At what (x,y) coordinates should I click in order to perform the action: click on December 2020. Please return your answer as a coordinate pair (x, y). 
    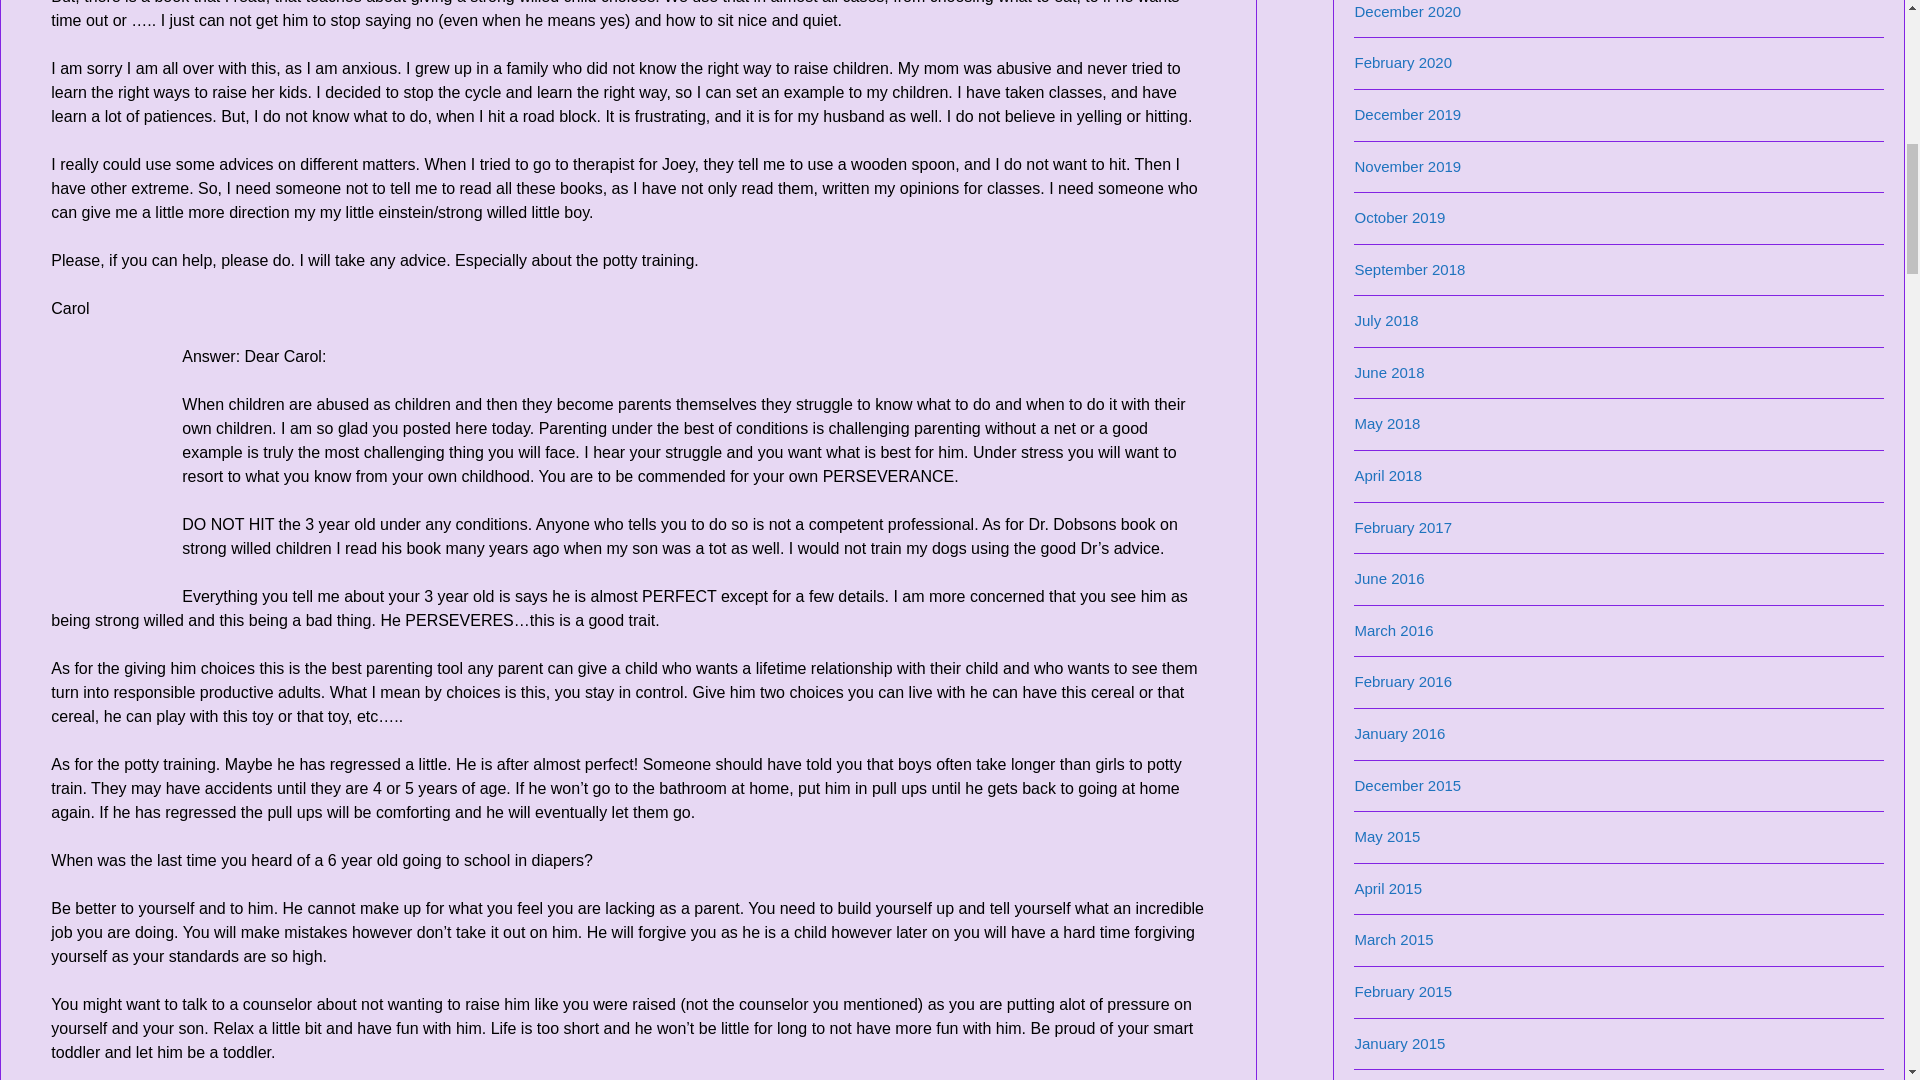
    Looking at the image, I should click on (1407, 12).